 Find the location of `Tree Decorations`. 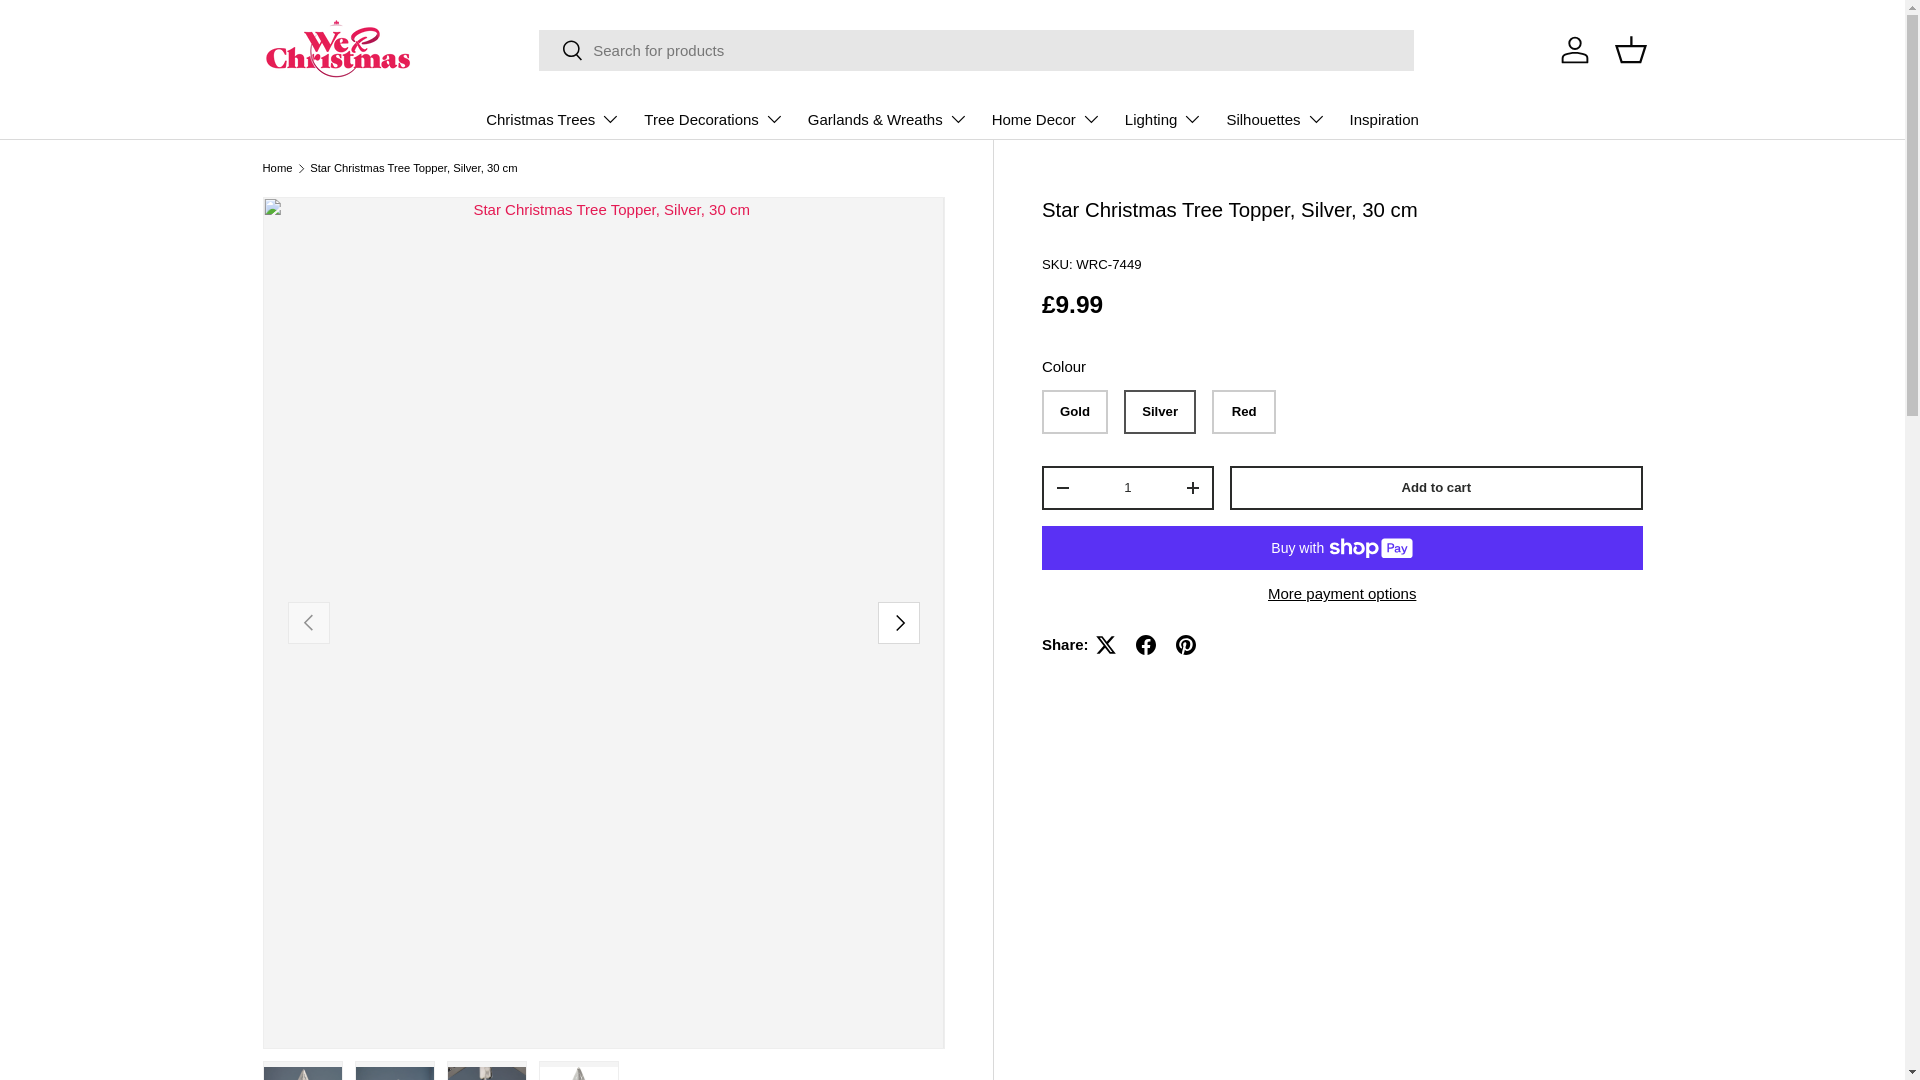

Tree Decorations is located at coordinates (713, 119).